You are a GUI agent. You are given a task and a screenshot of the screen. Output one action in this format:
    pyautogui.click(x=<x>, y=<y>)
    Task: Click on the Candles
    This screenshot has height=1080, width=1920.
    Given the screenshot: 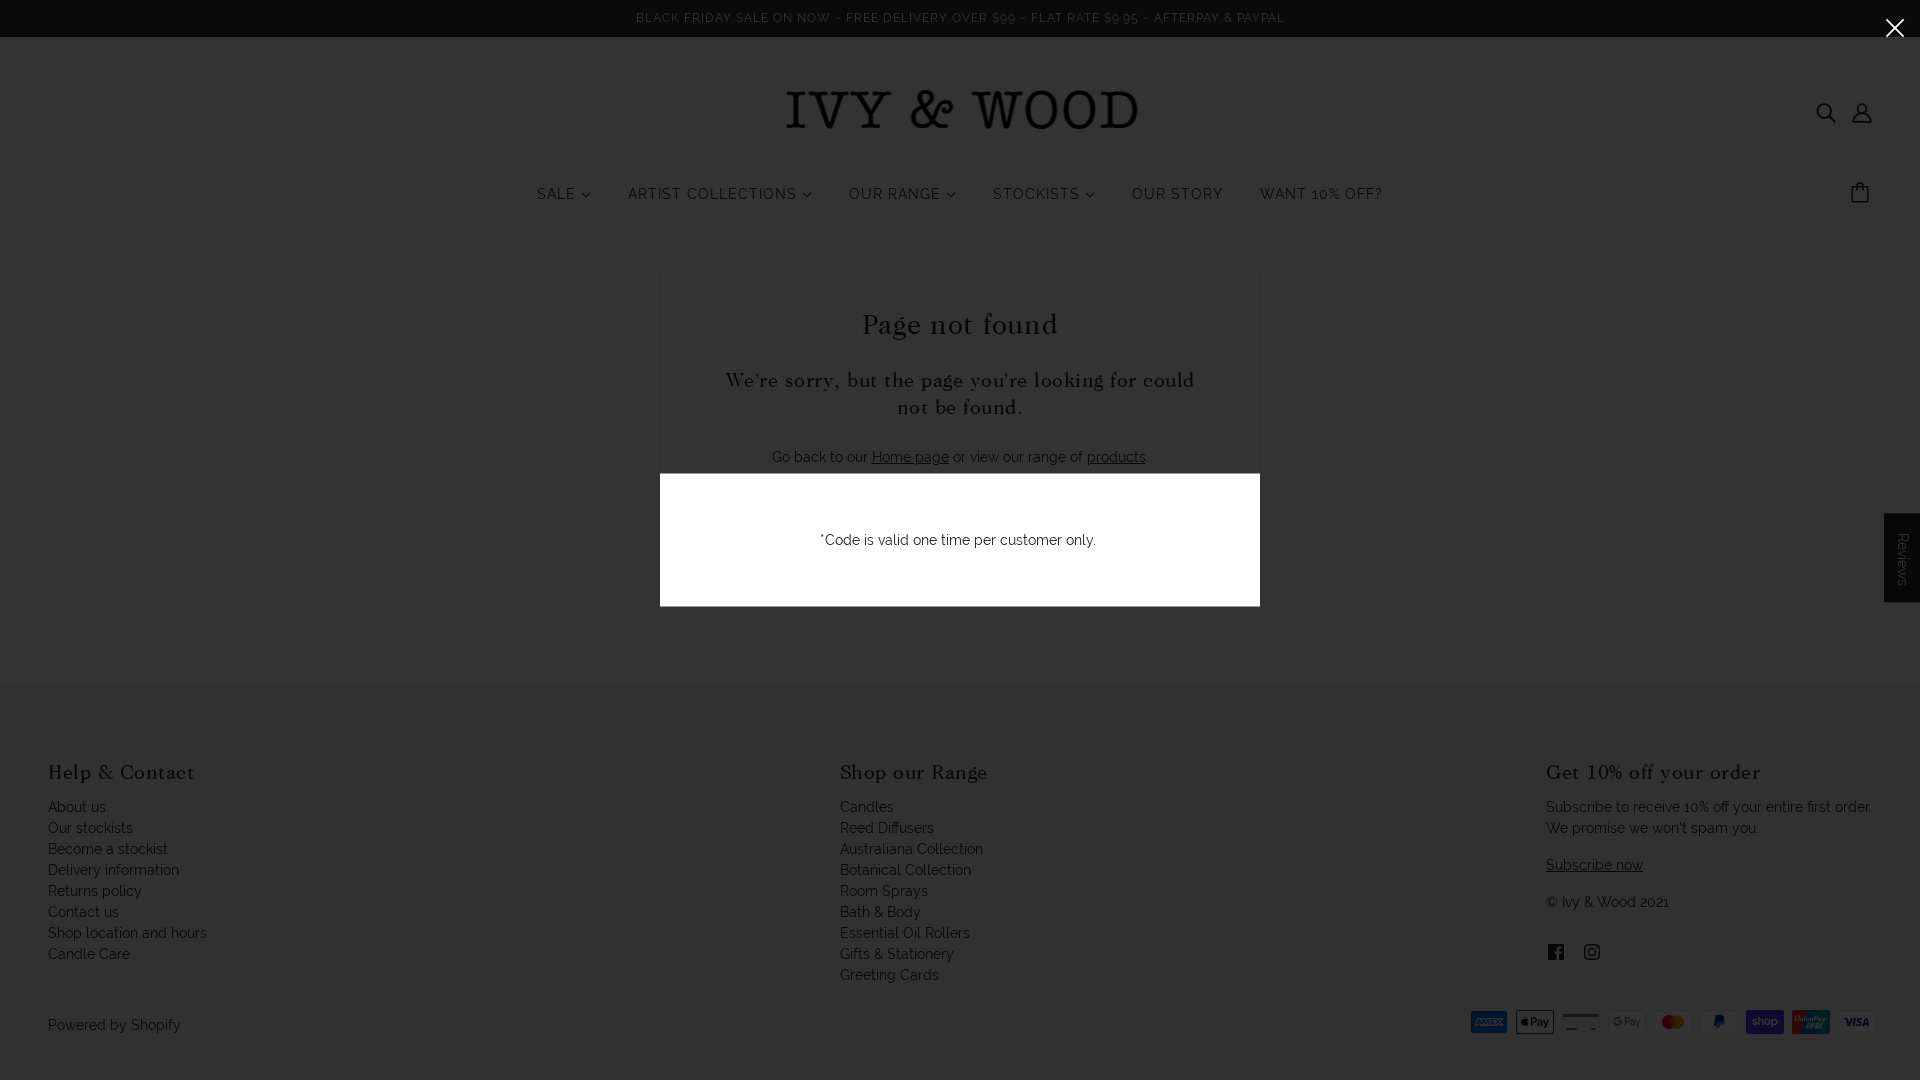 What is the action you would take?
    pyautogui.click(x=867, y=806)
    